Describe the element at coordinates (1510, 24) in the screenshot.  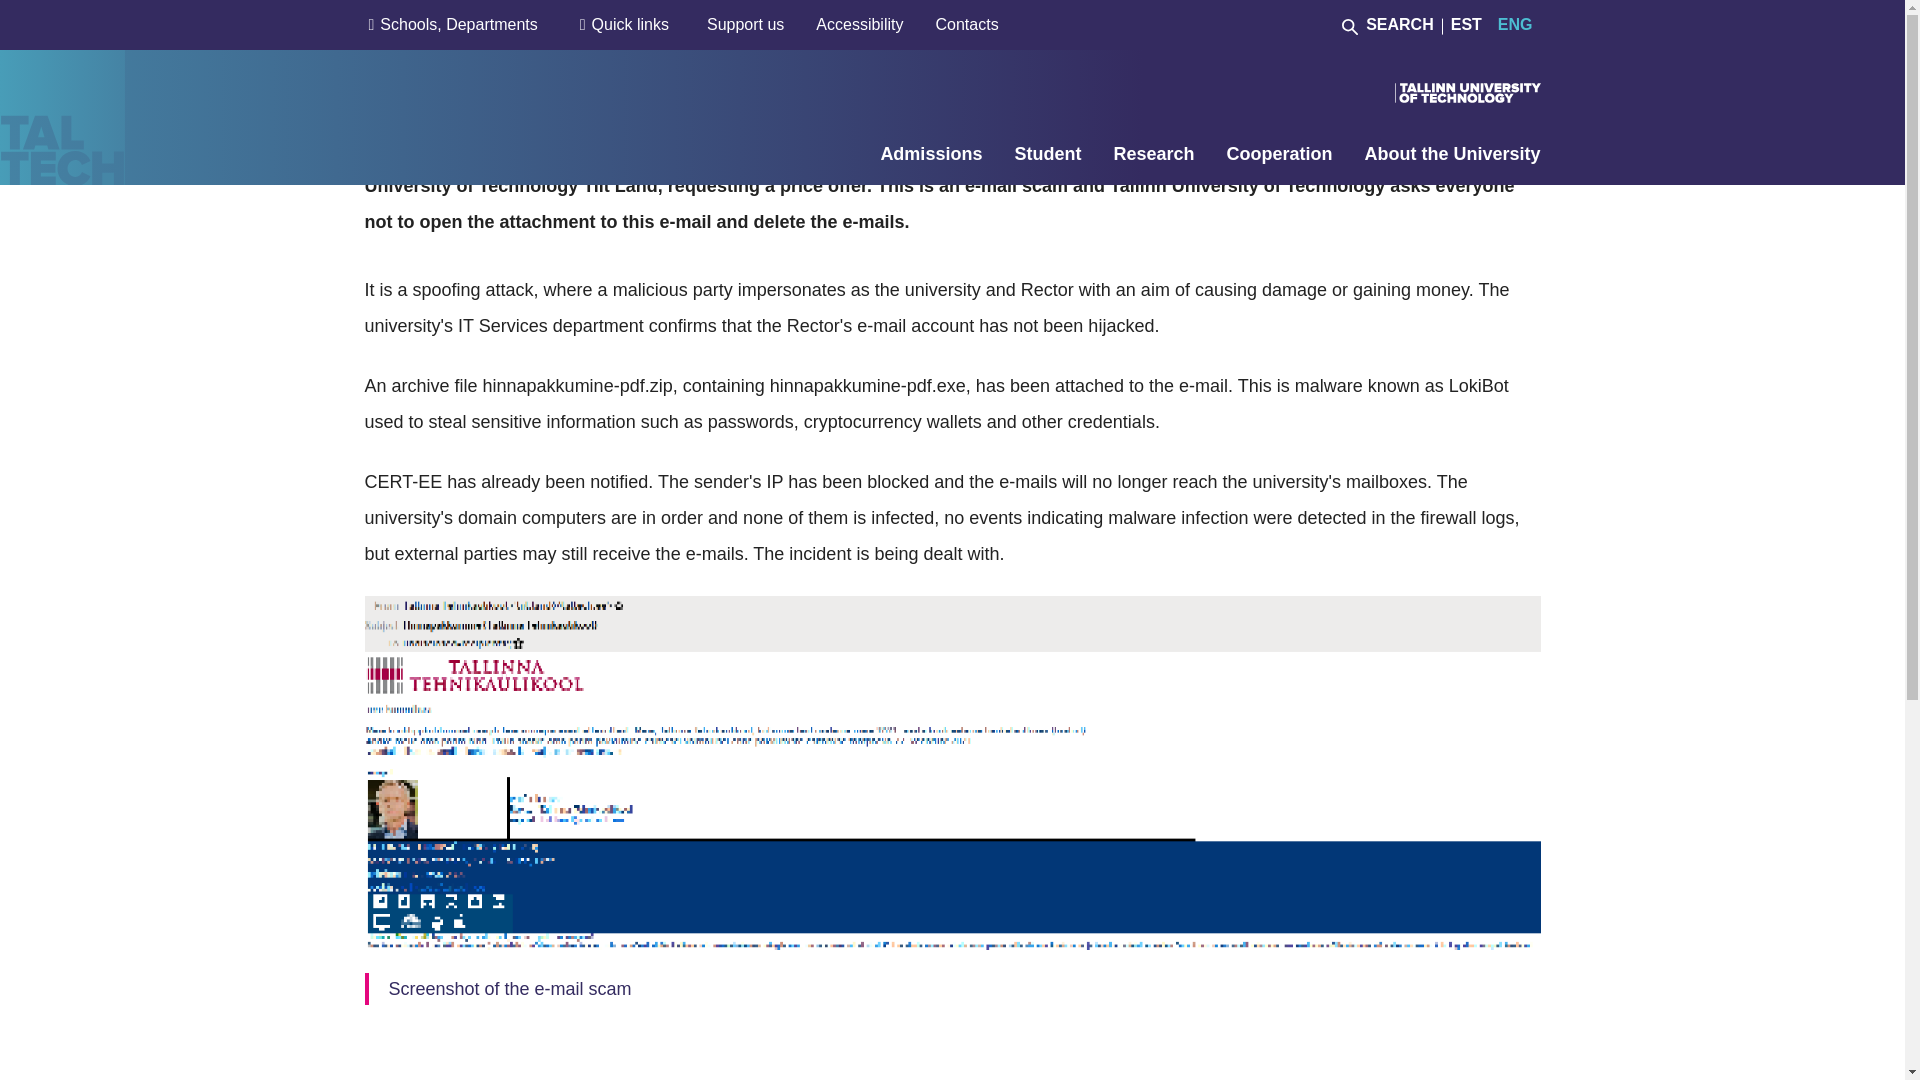
I see `ENG` at that location.